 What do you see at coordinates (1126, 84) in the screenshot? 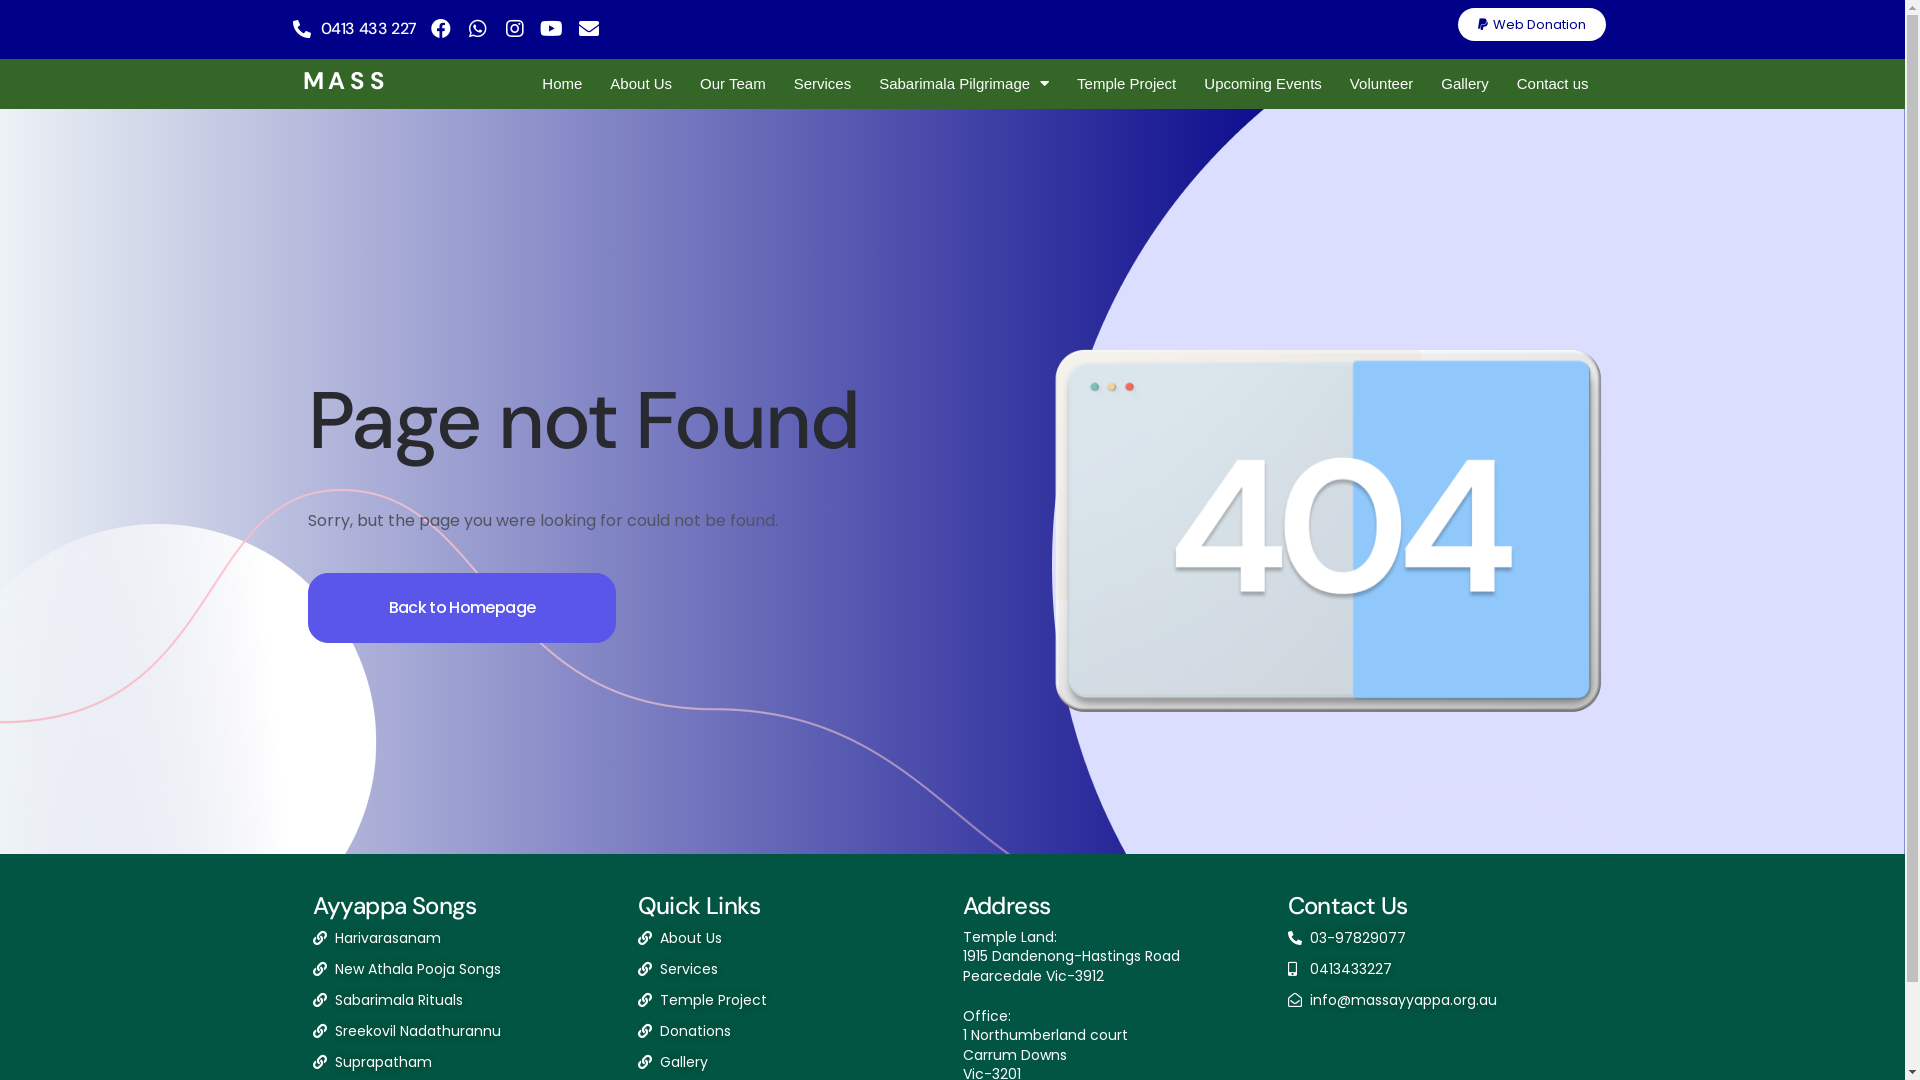
I see `Temple Project` at bounding box center [1126, 84].